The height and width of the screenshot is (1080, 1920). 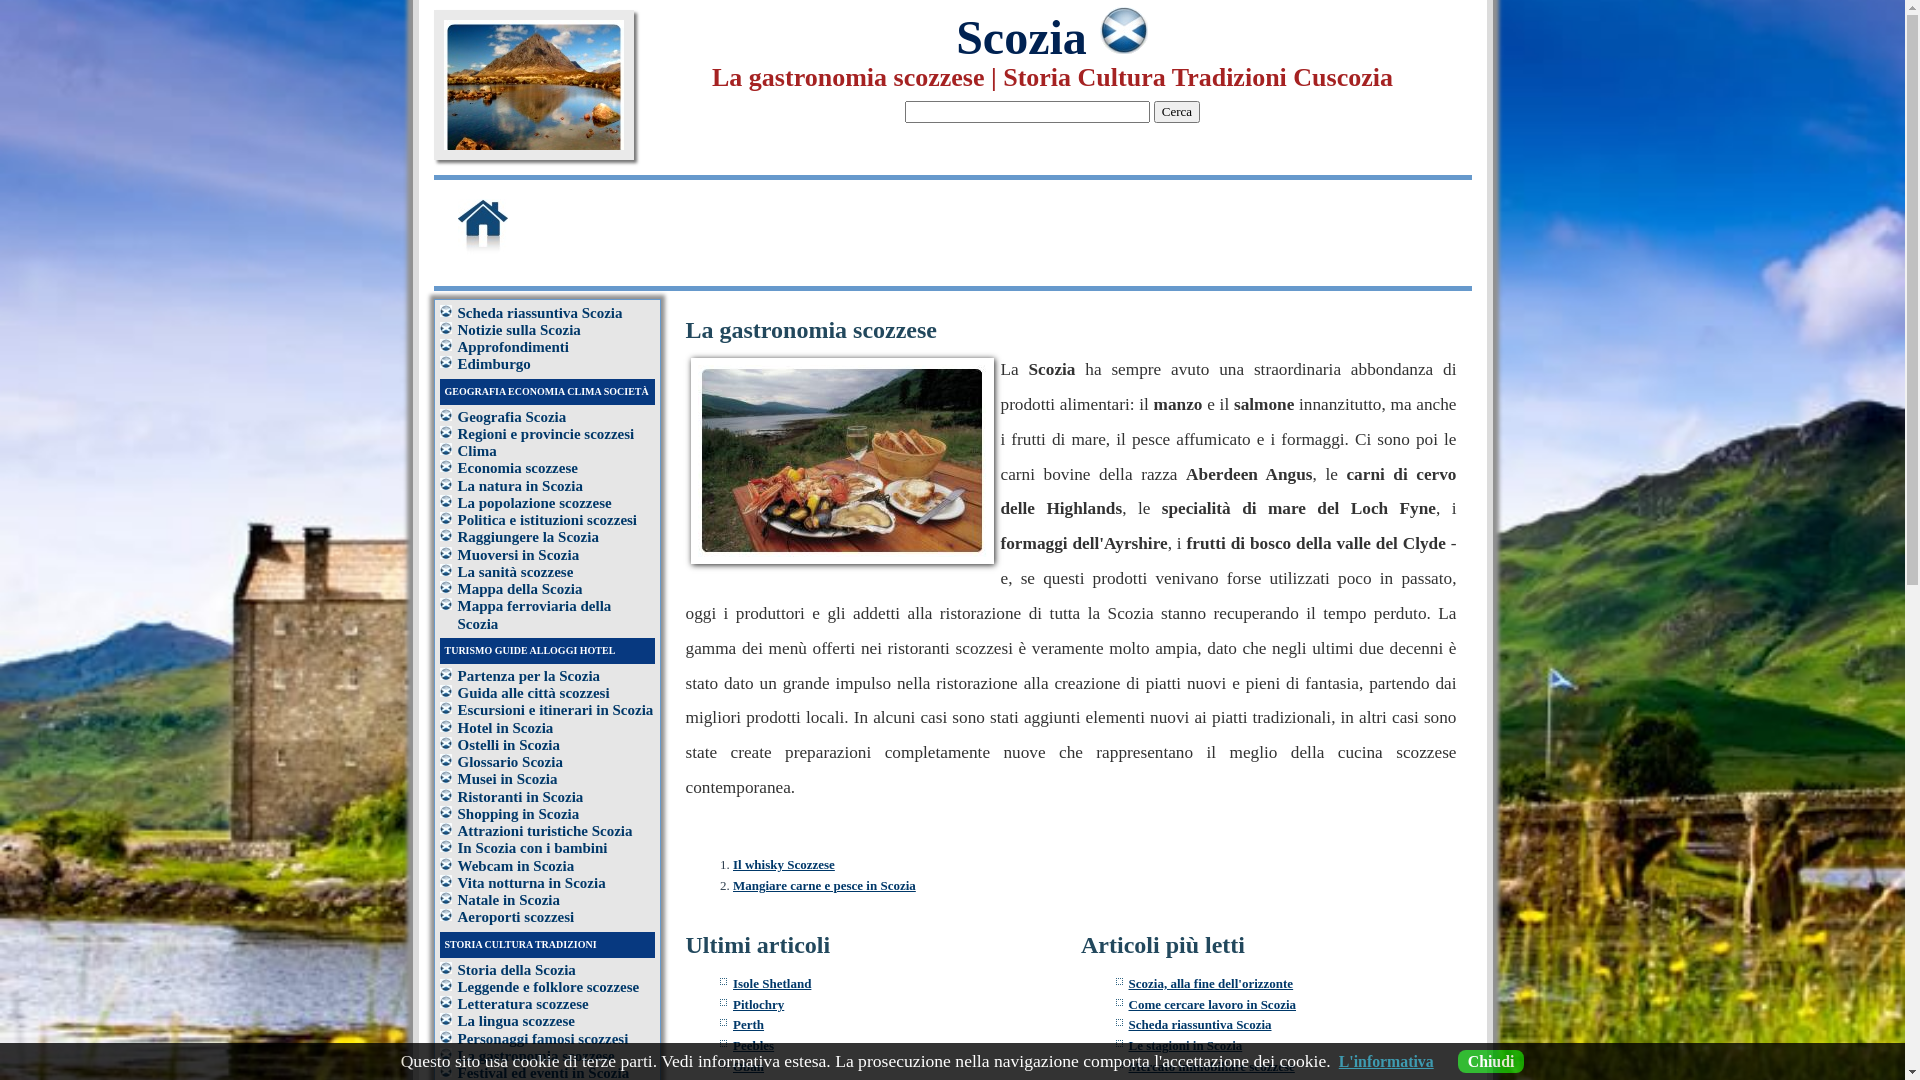 I want to click on Escursioni e itinerari in Scozia, so click(x=556, y=710).